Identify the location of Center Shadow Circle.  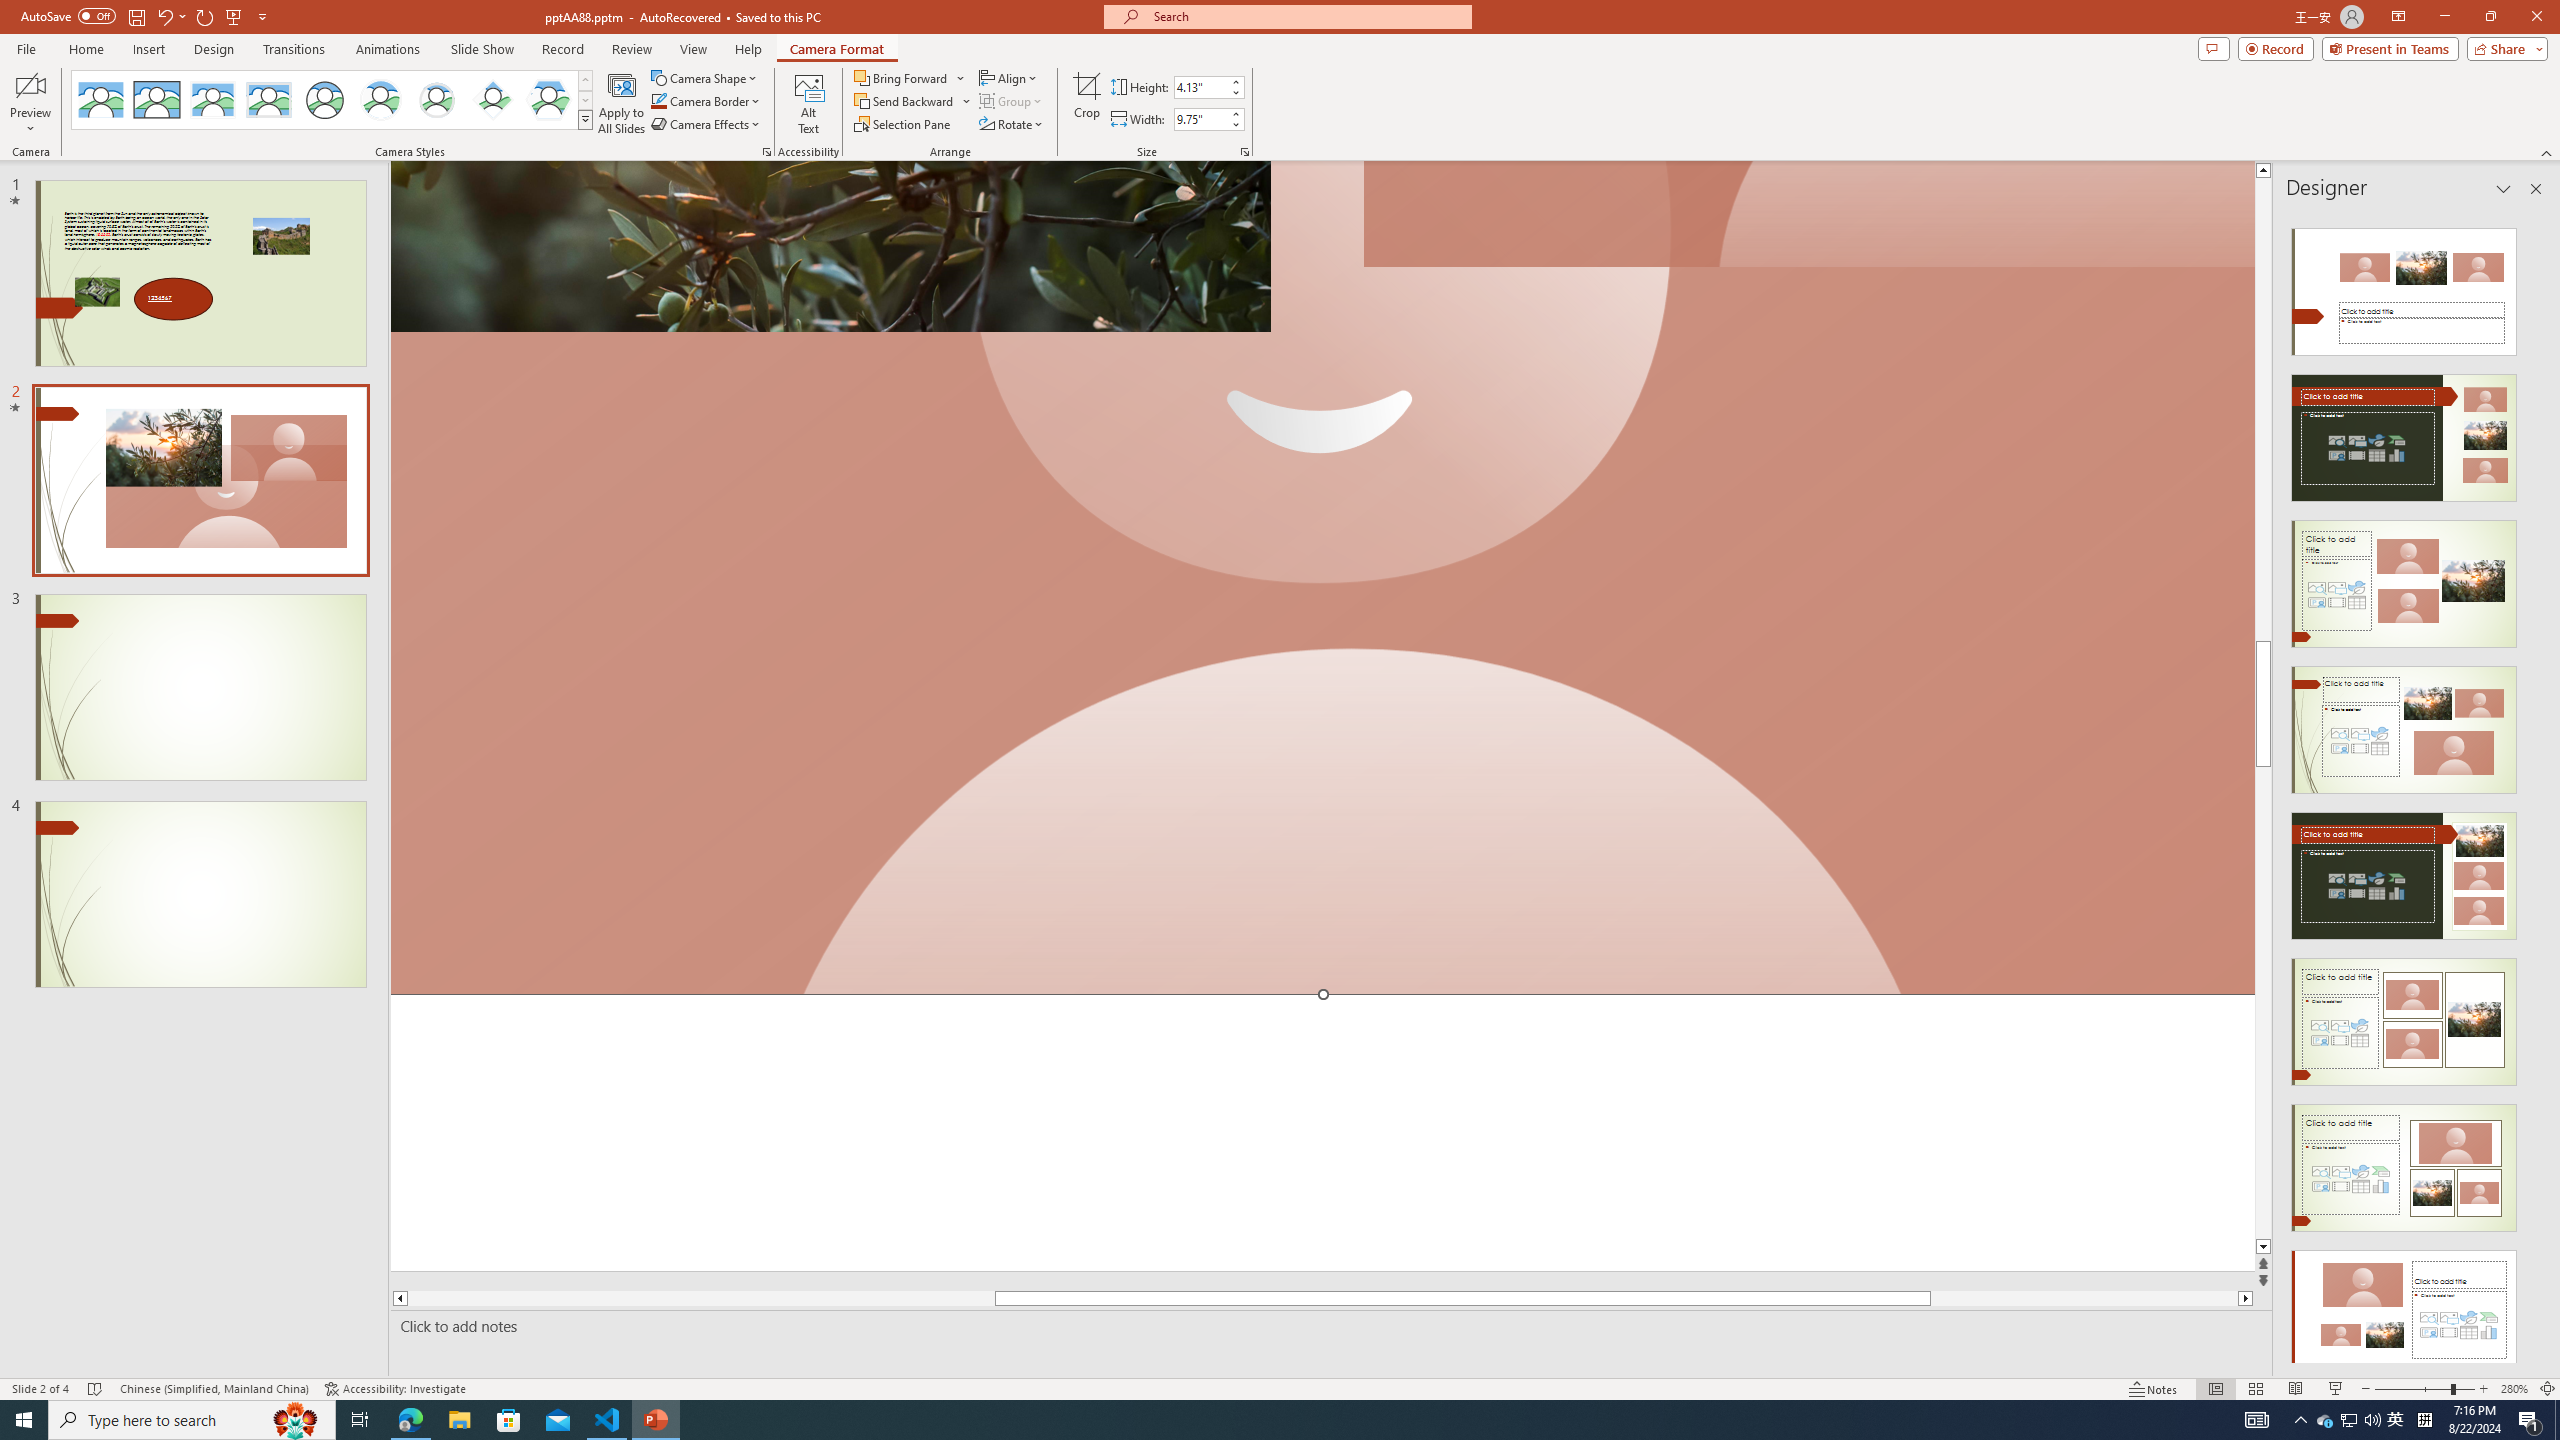
(381, 100).